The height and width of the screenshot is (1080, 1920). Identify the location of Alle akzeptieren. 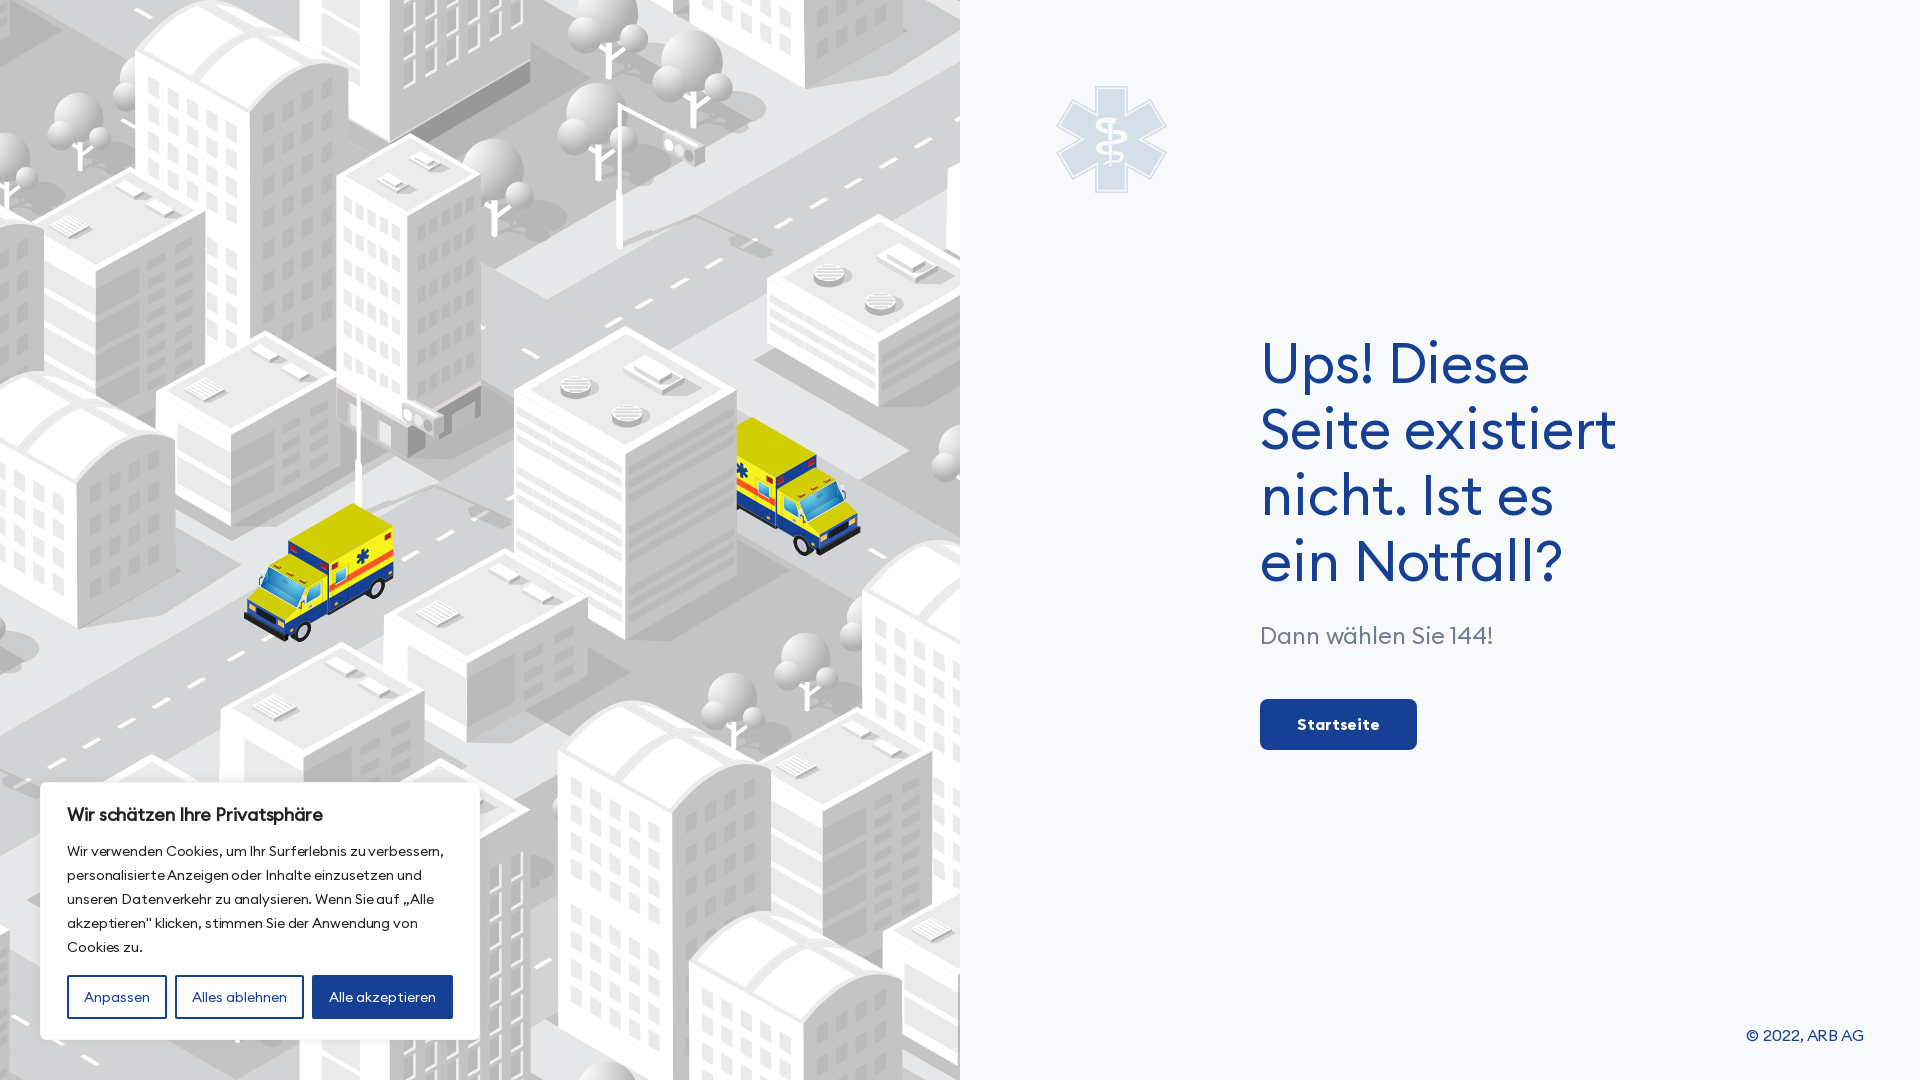
(382, 997).